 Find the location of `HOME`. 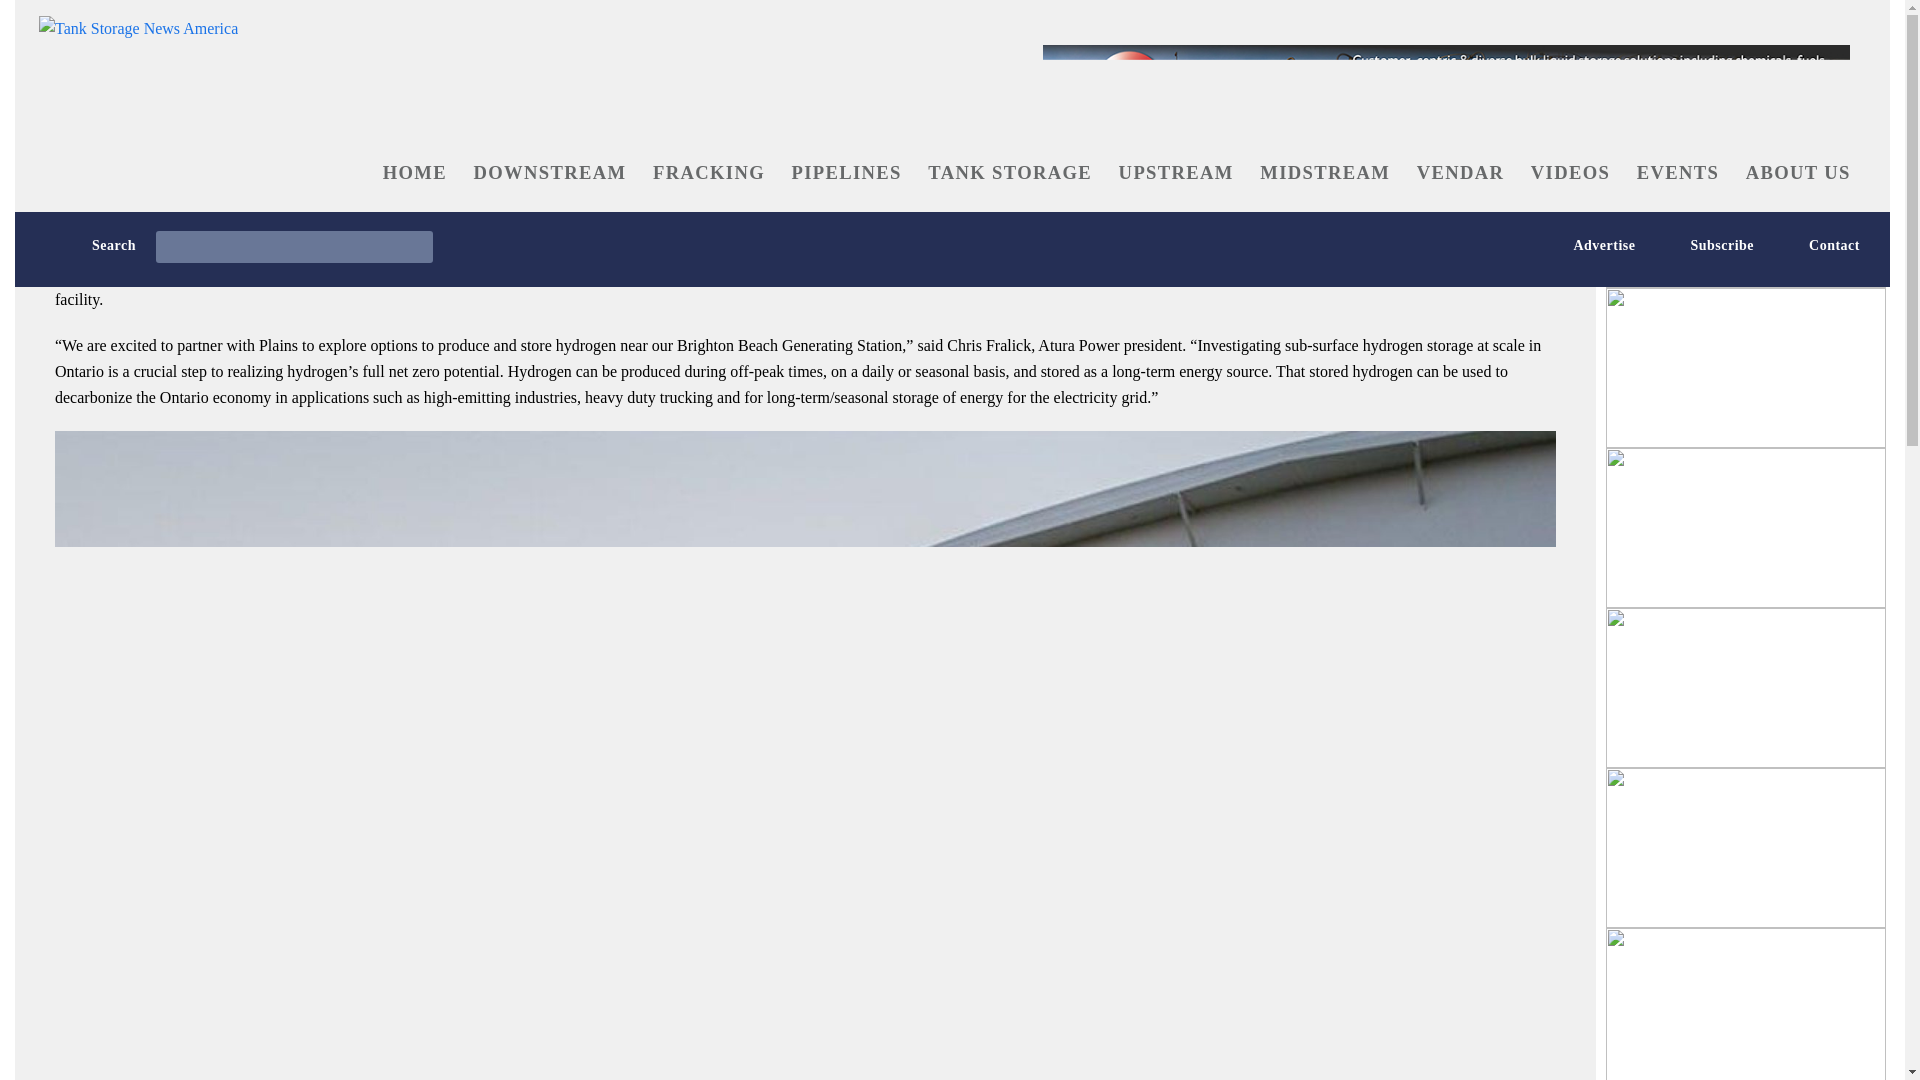

HOME is located at coordinates (414, 172).